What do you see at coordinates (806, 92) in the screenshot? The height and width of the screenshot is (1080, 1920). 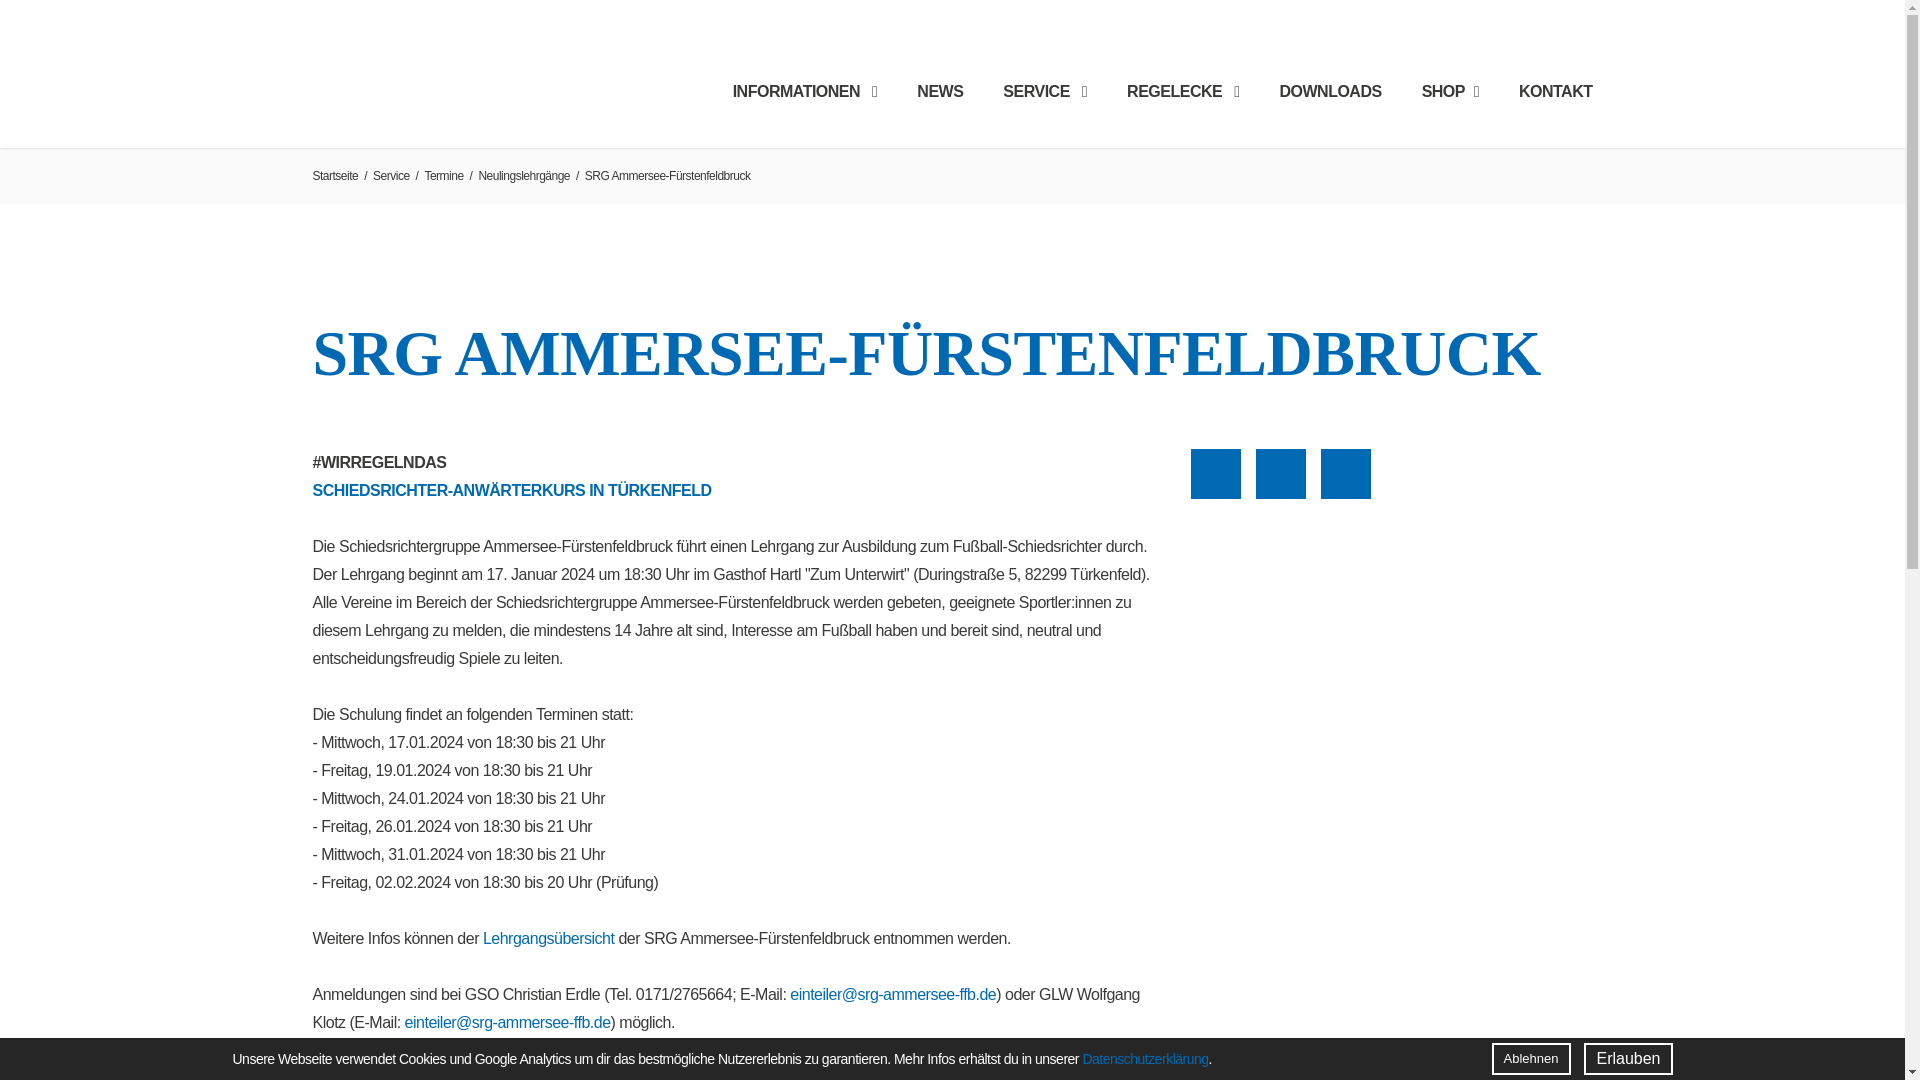 I see `INFORMATIONEN` at bounding box center [806, 92].